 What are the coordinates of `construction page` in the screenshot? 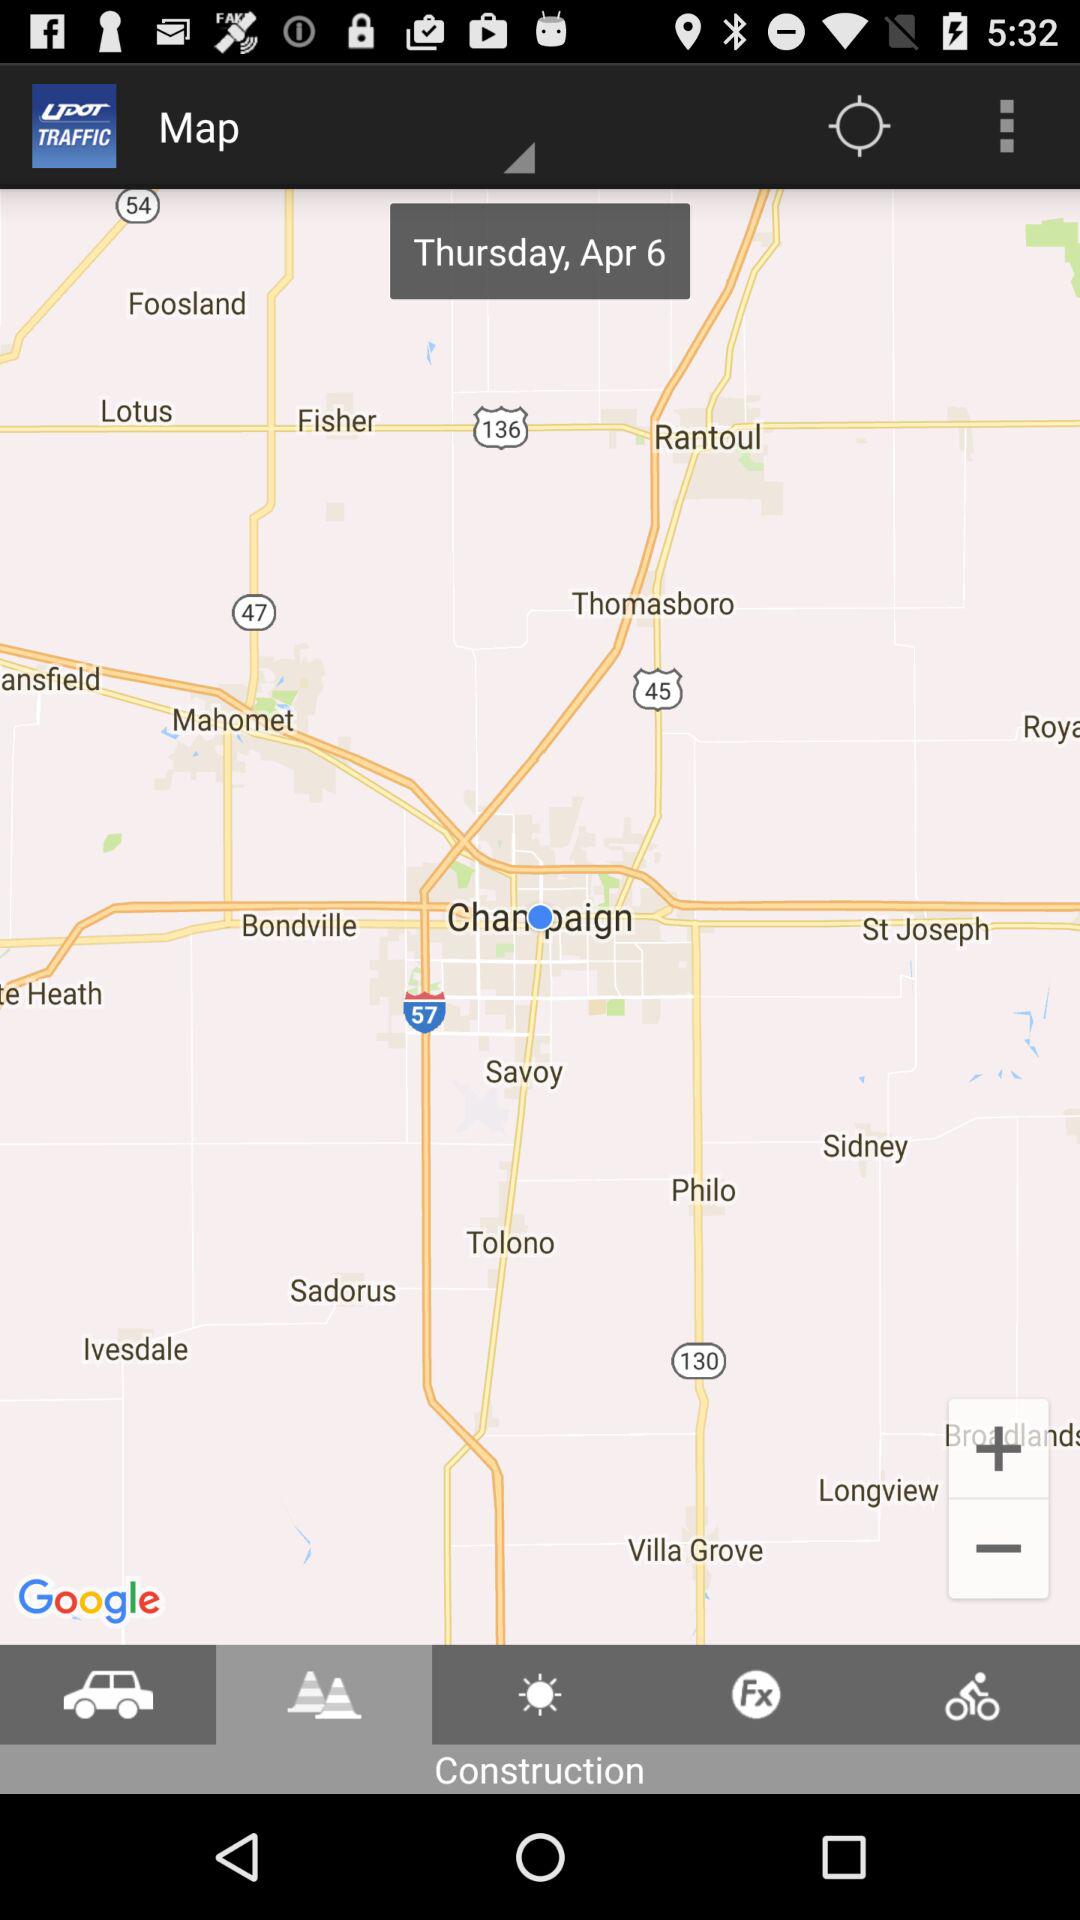 It's located at (540, 1694).